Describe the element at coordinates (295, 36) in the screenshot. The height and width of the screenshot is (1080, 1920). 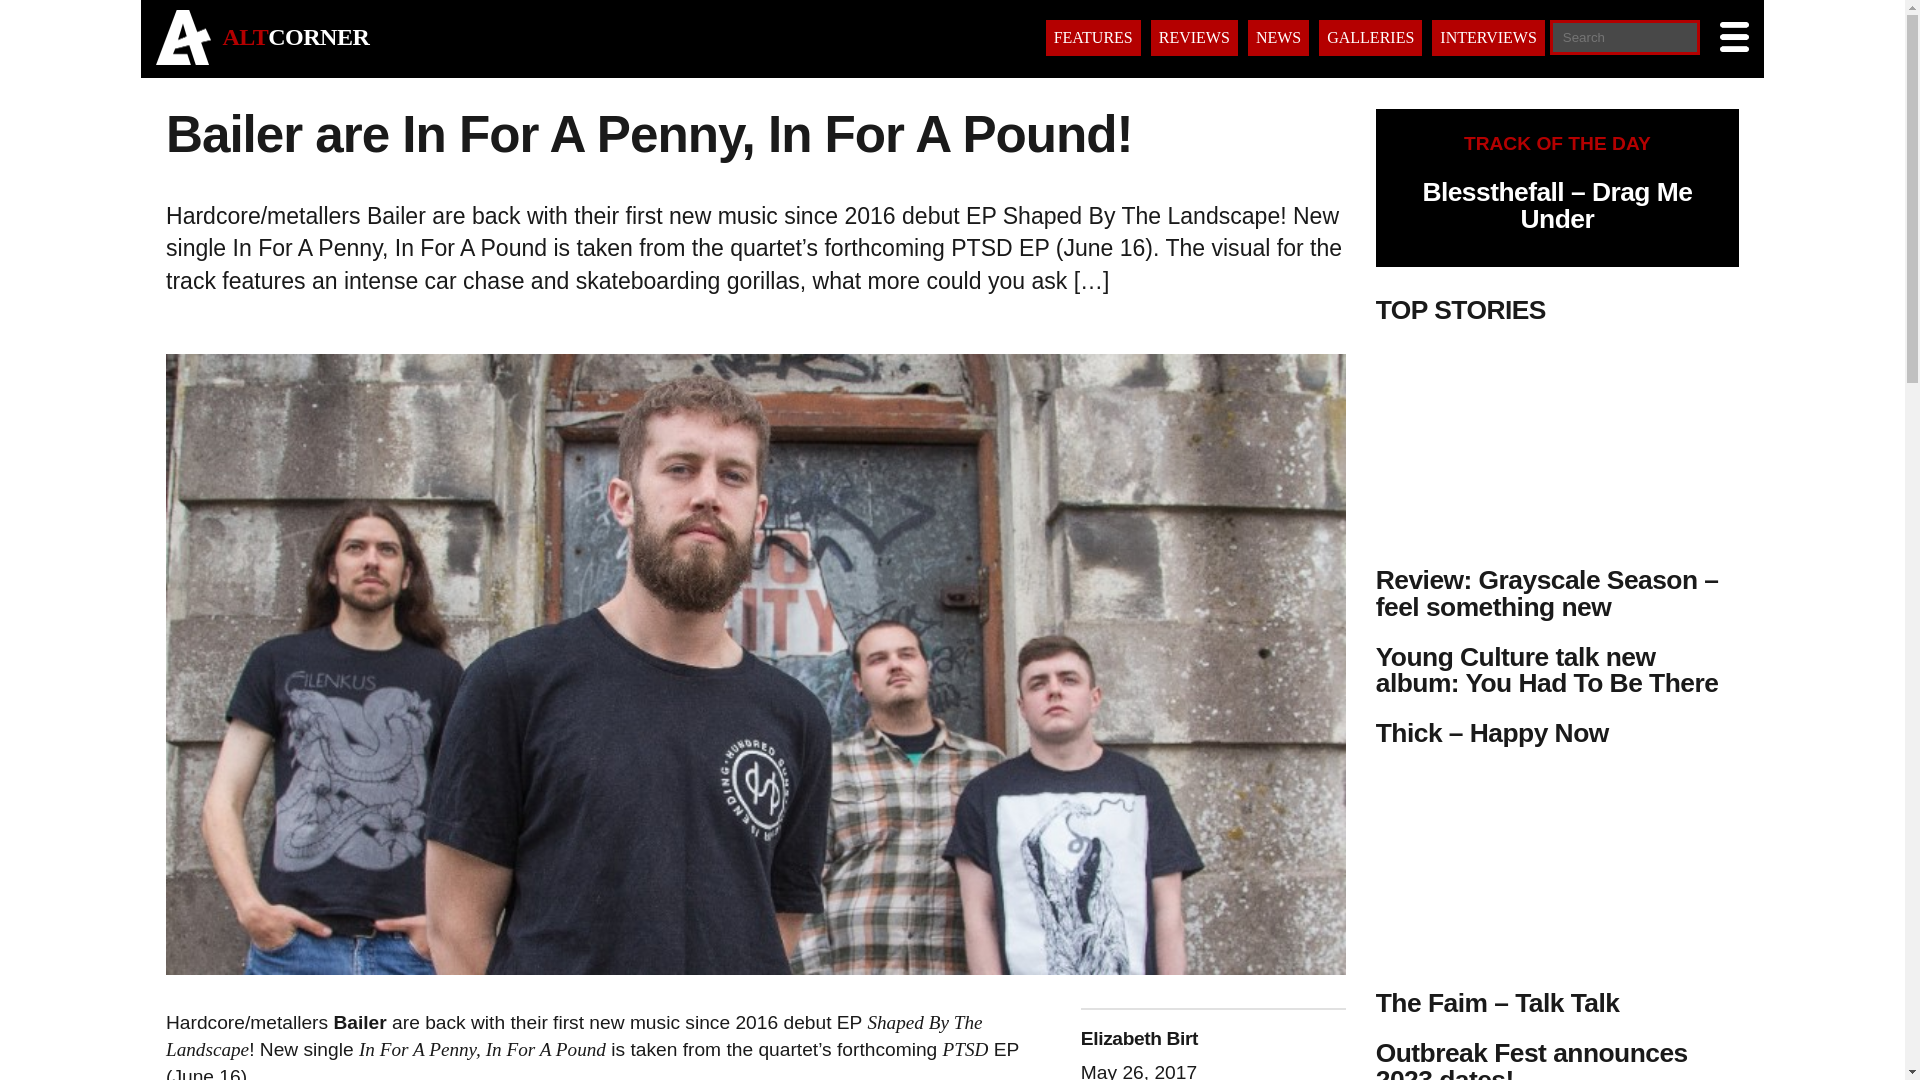
I see `ALTCORNER` at that location.